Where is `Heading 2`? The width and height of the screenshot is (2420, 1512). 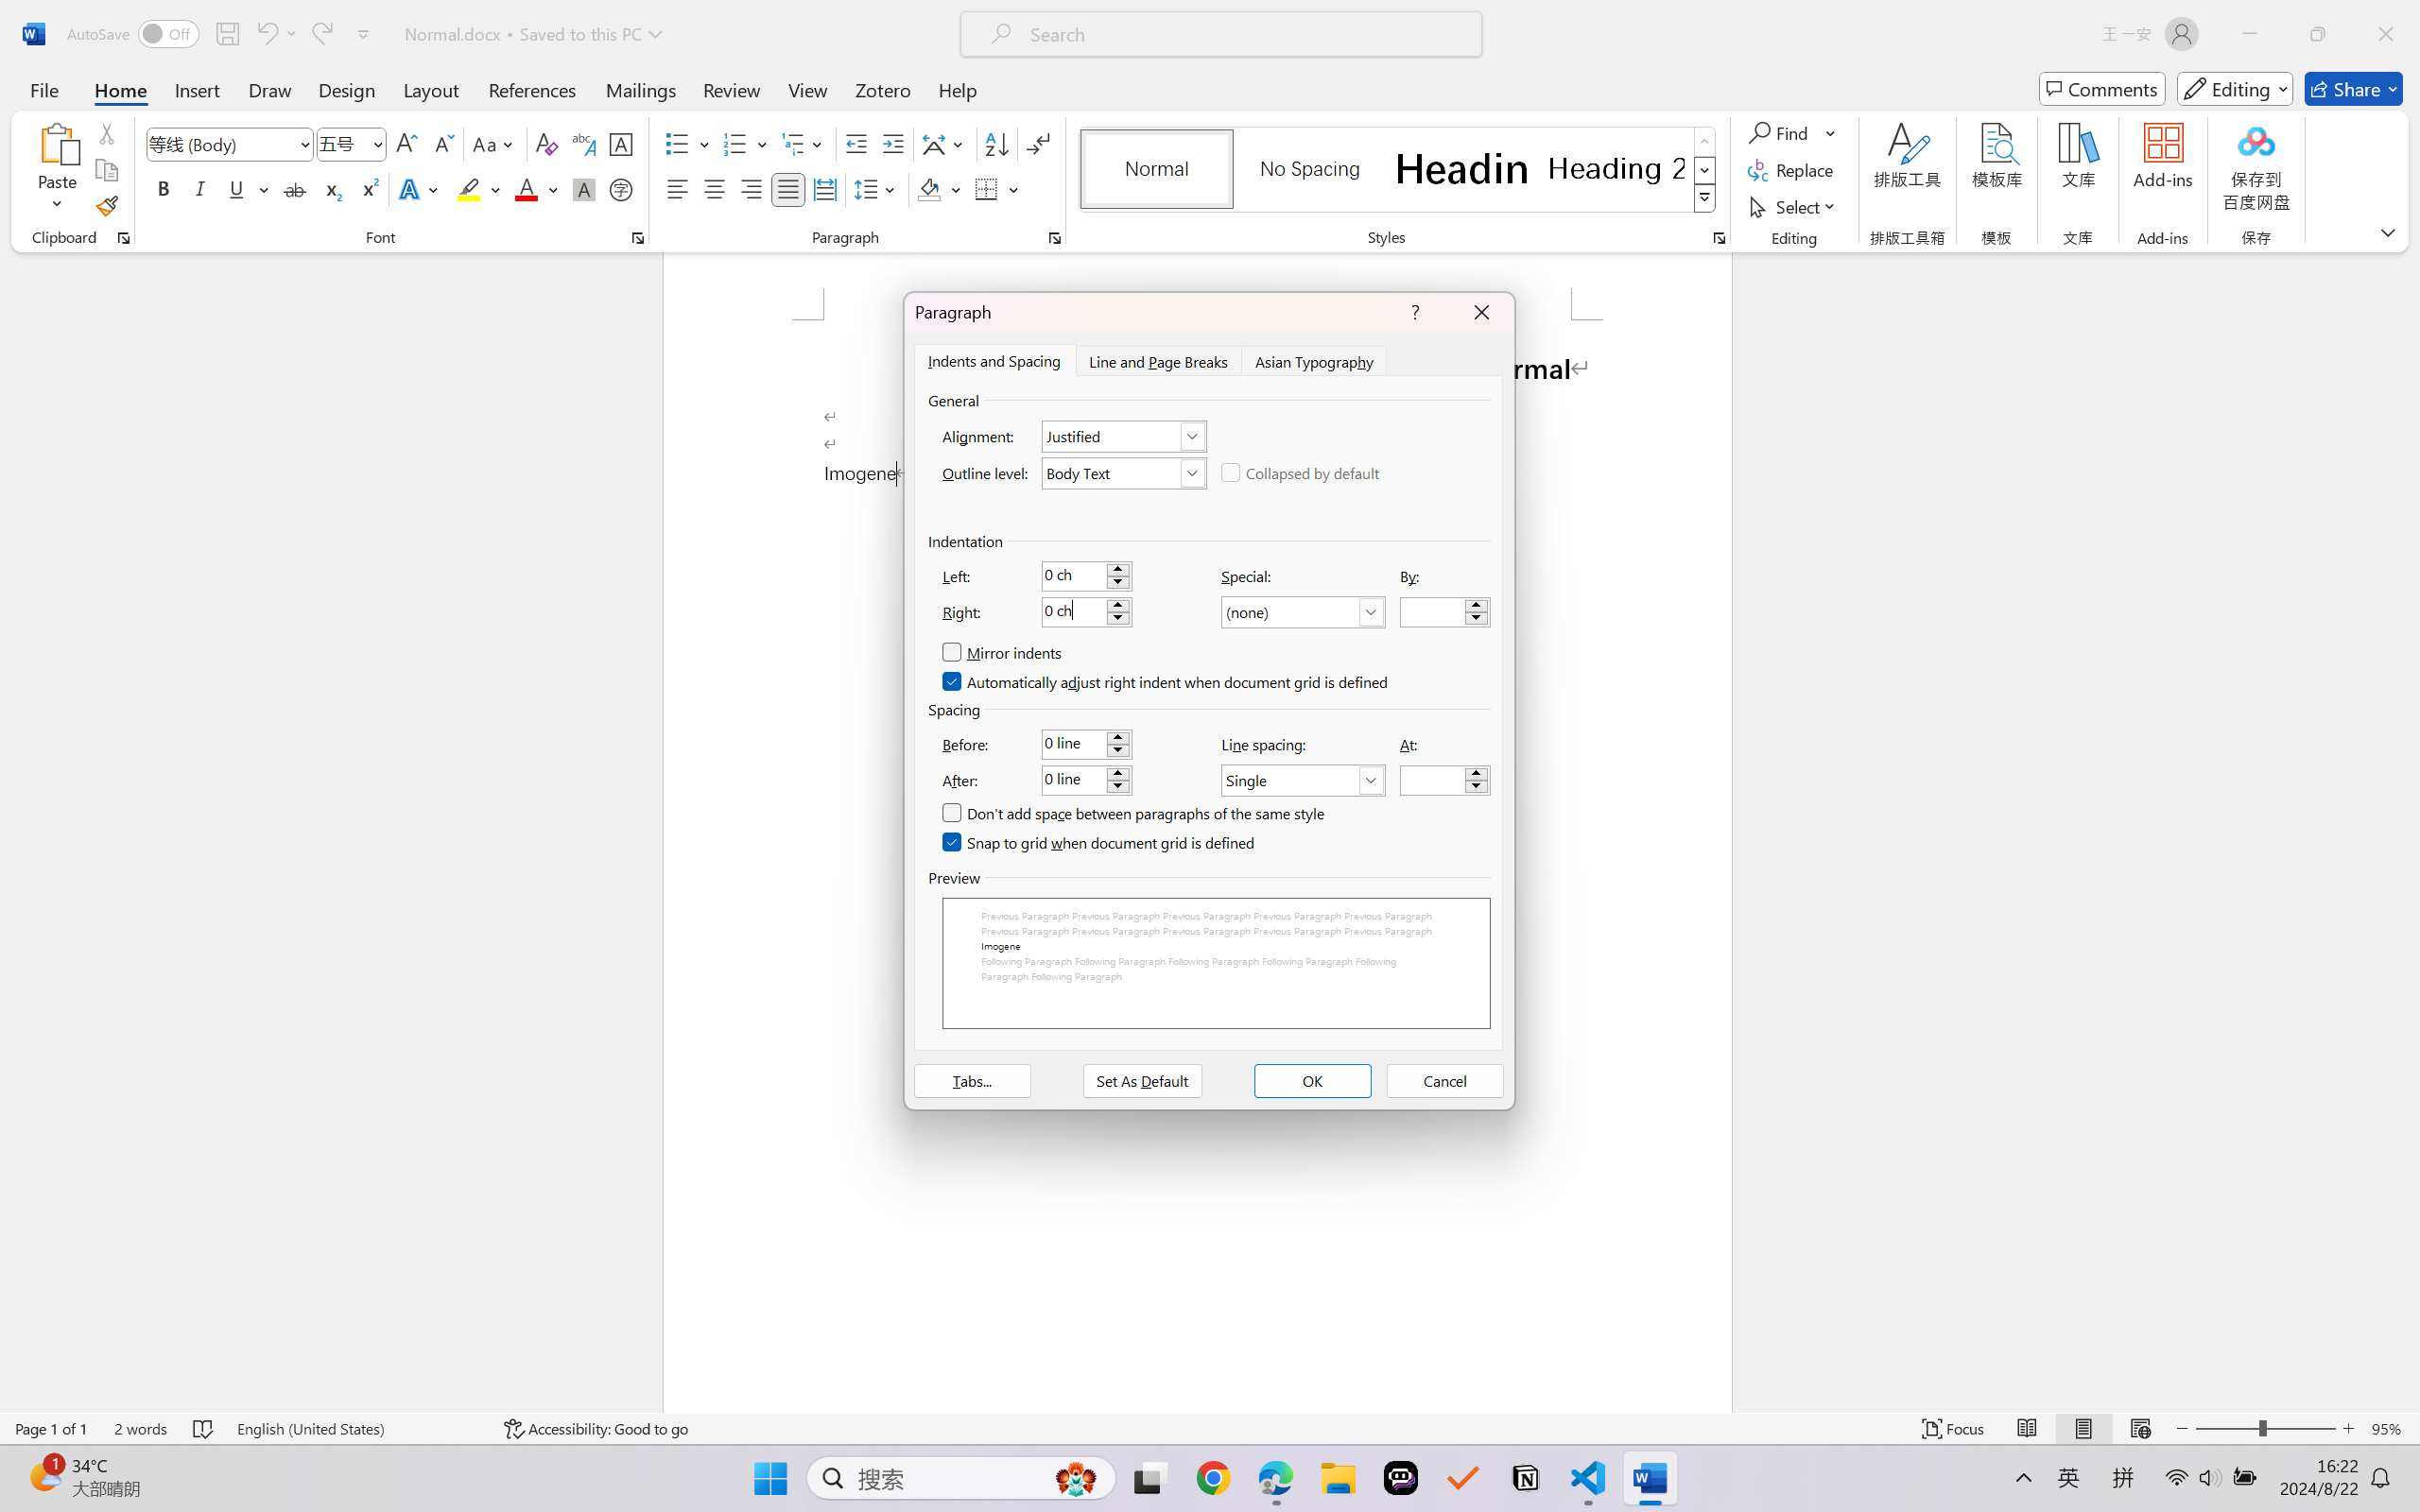 Heading 2 is located at coordinates (1616, 168).